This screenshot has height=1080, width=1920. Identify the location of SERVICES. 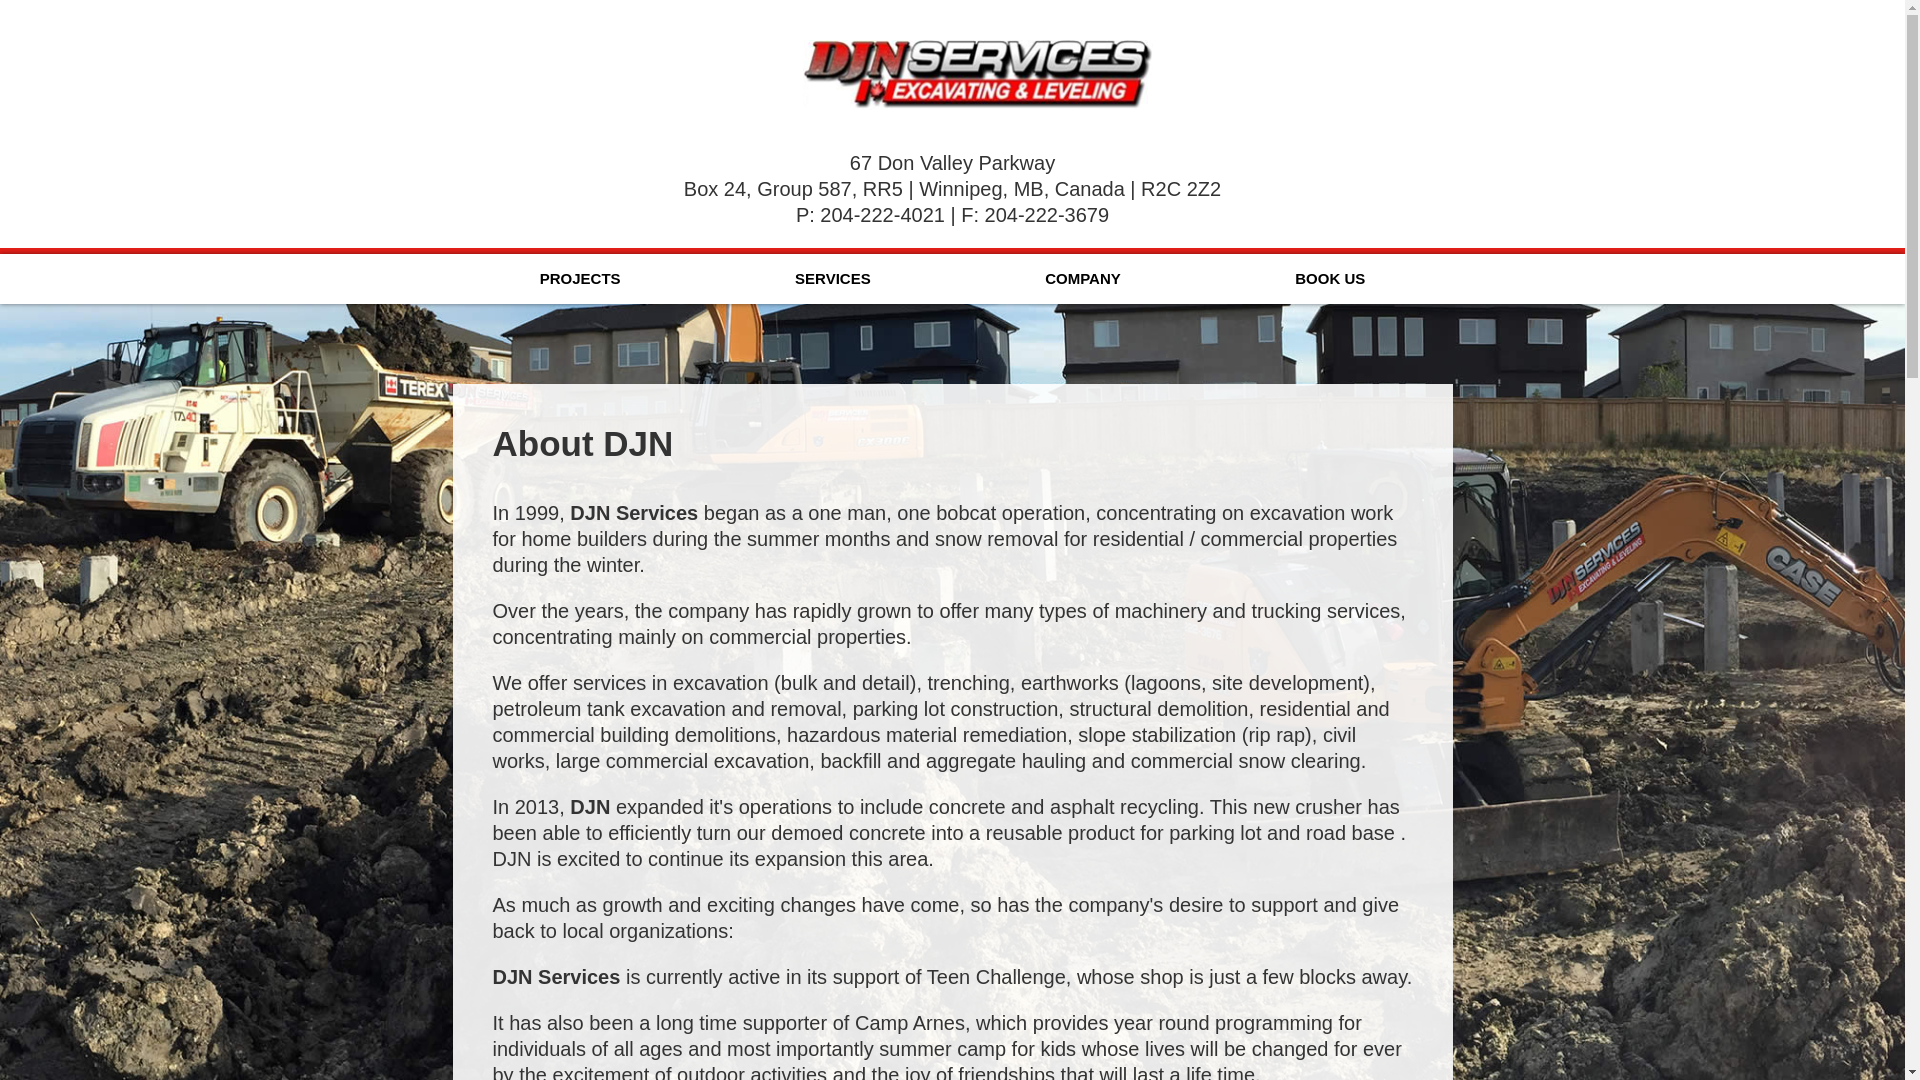
(833, 278).